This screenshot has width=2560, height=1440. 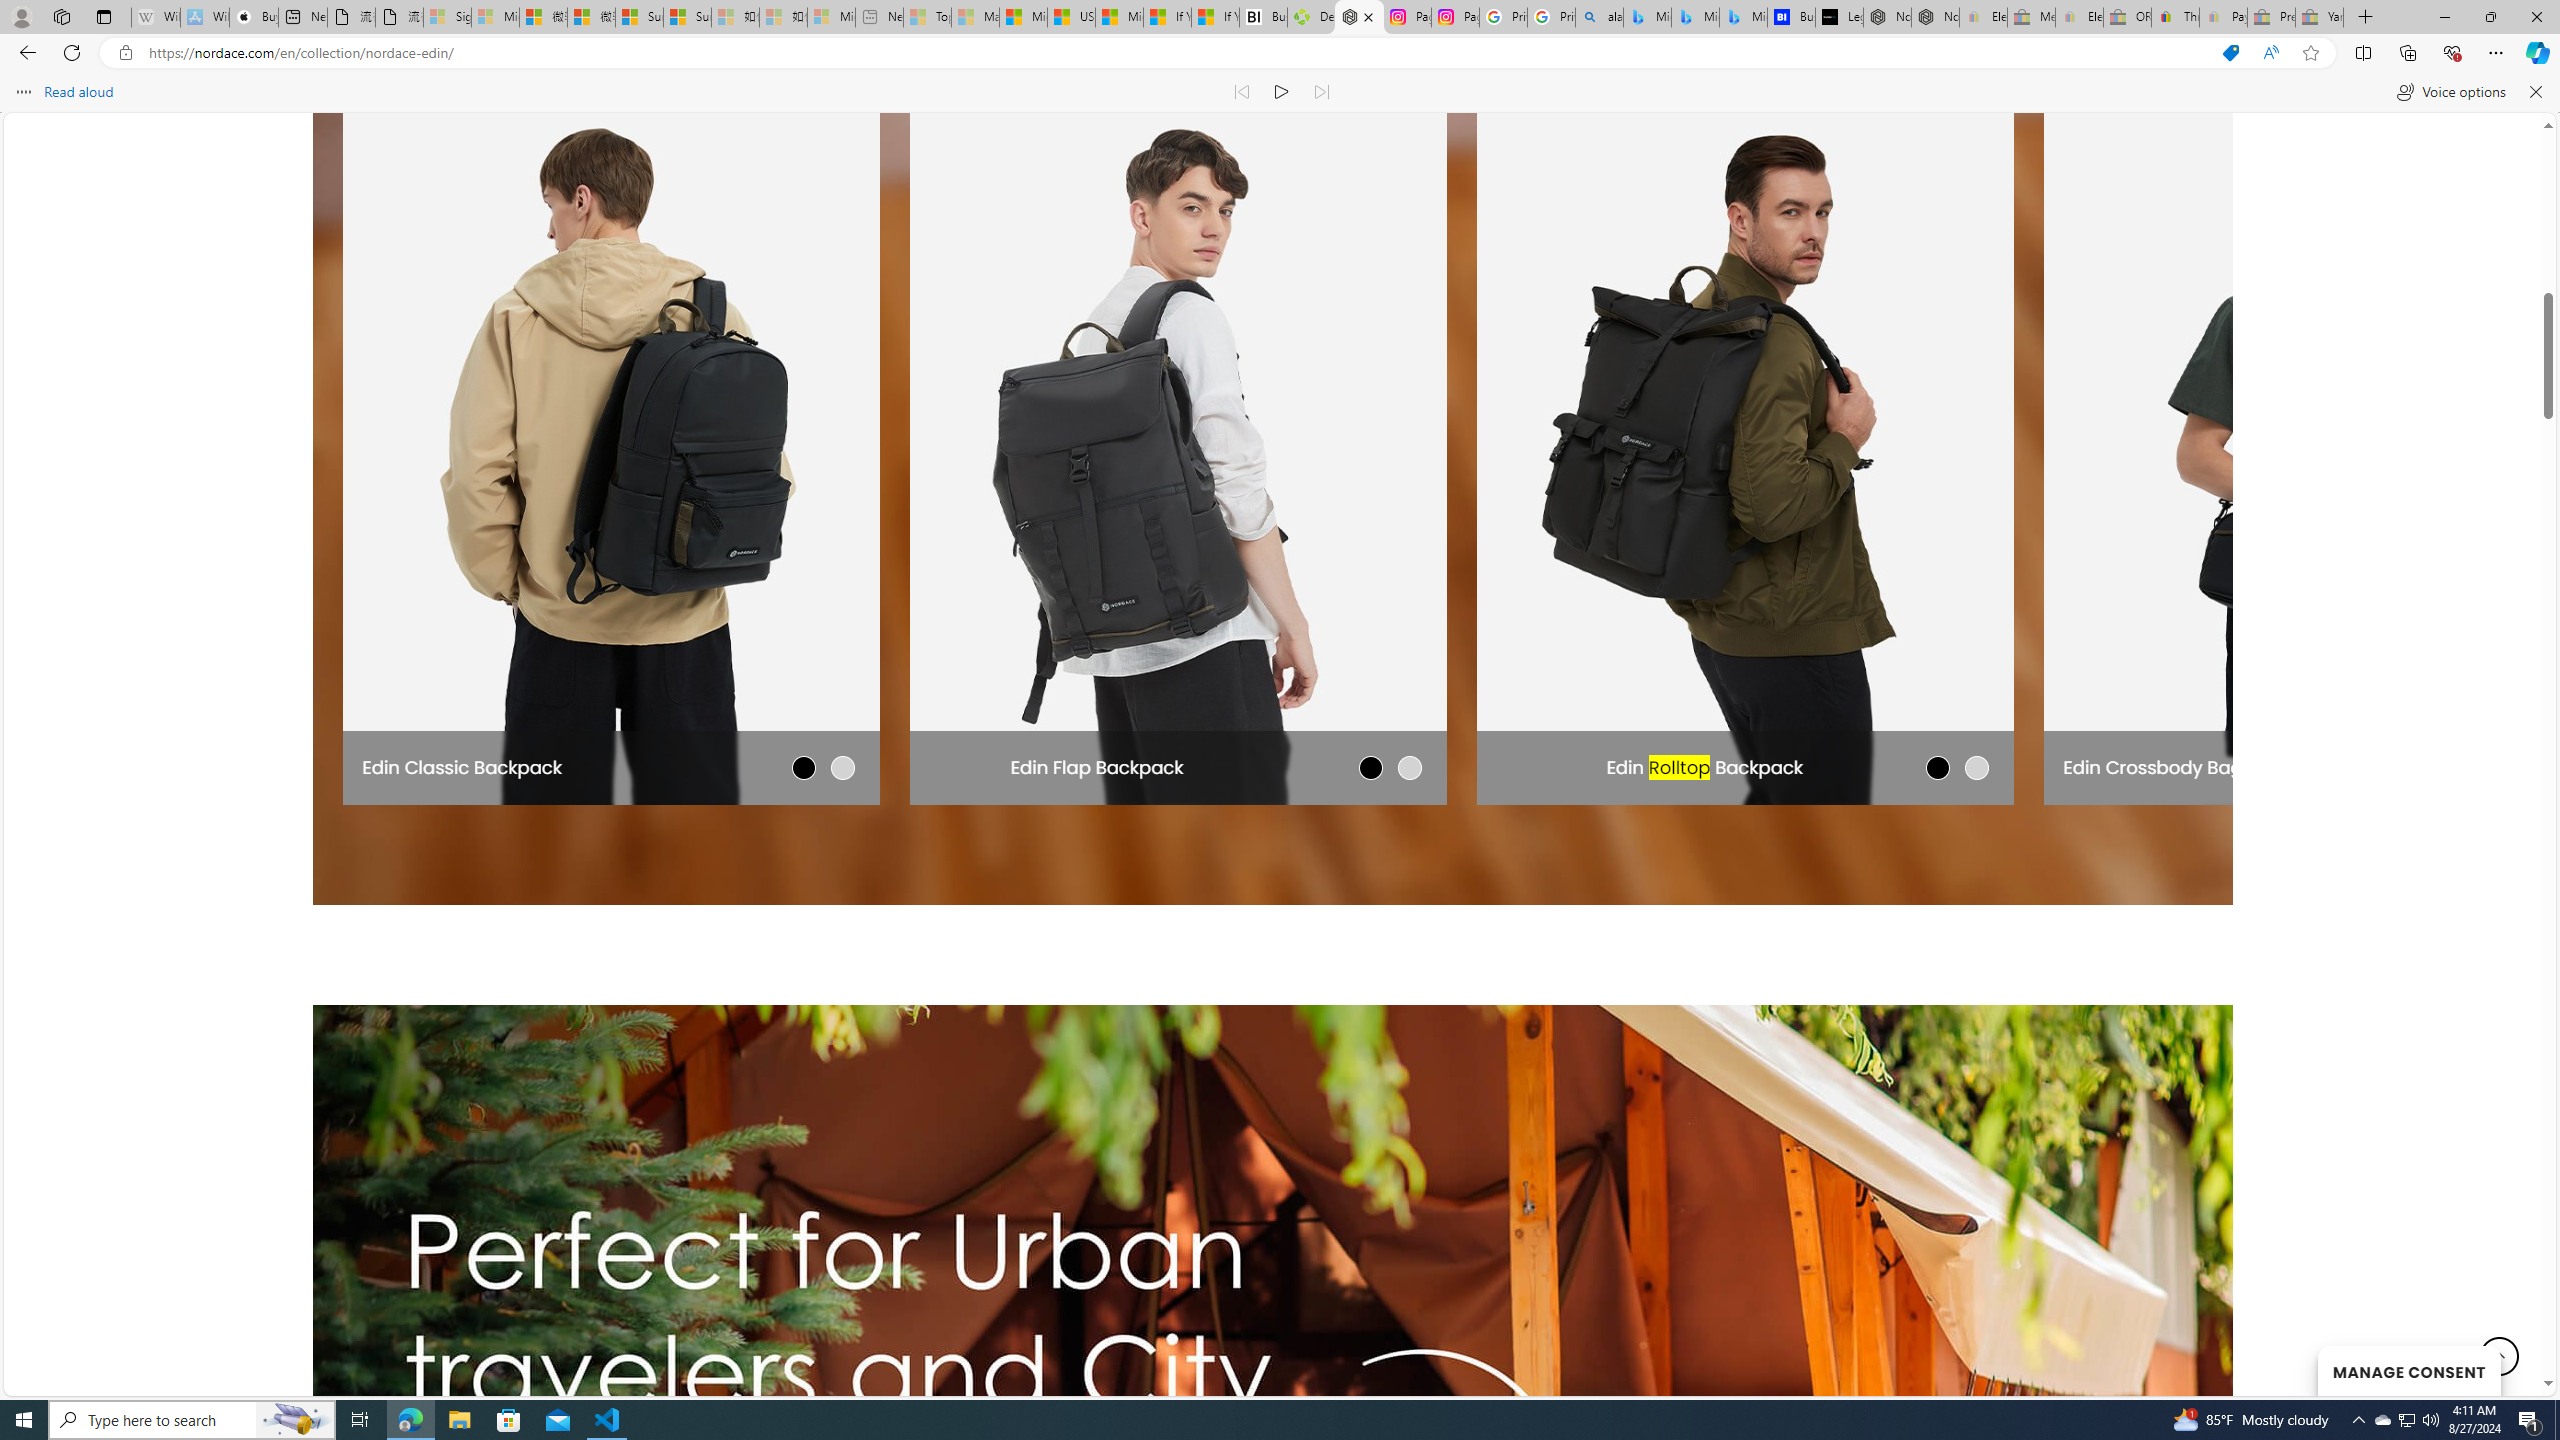 What do you see at coordinates (2444, 17) in the screenshot?
I see `Minimize` at bounding box center [2444, 17].